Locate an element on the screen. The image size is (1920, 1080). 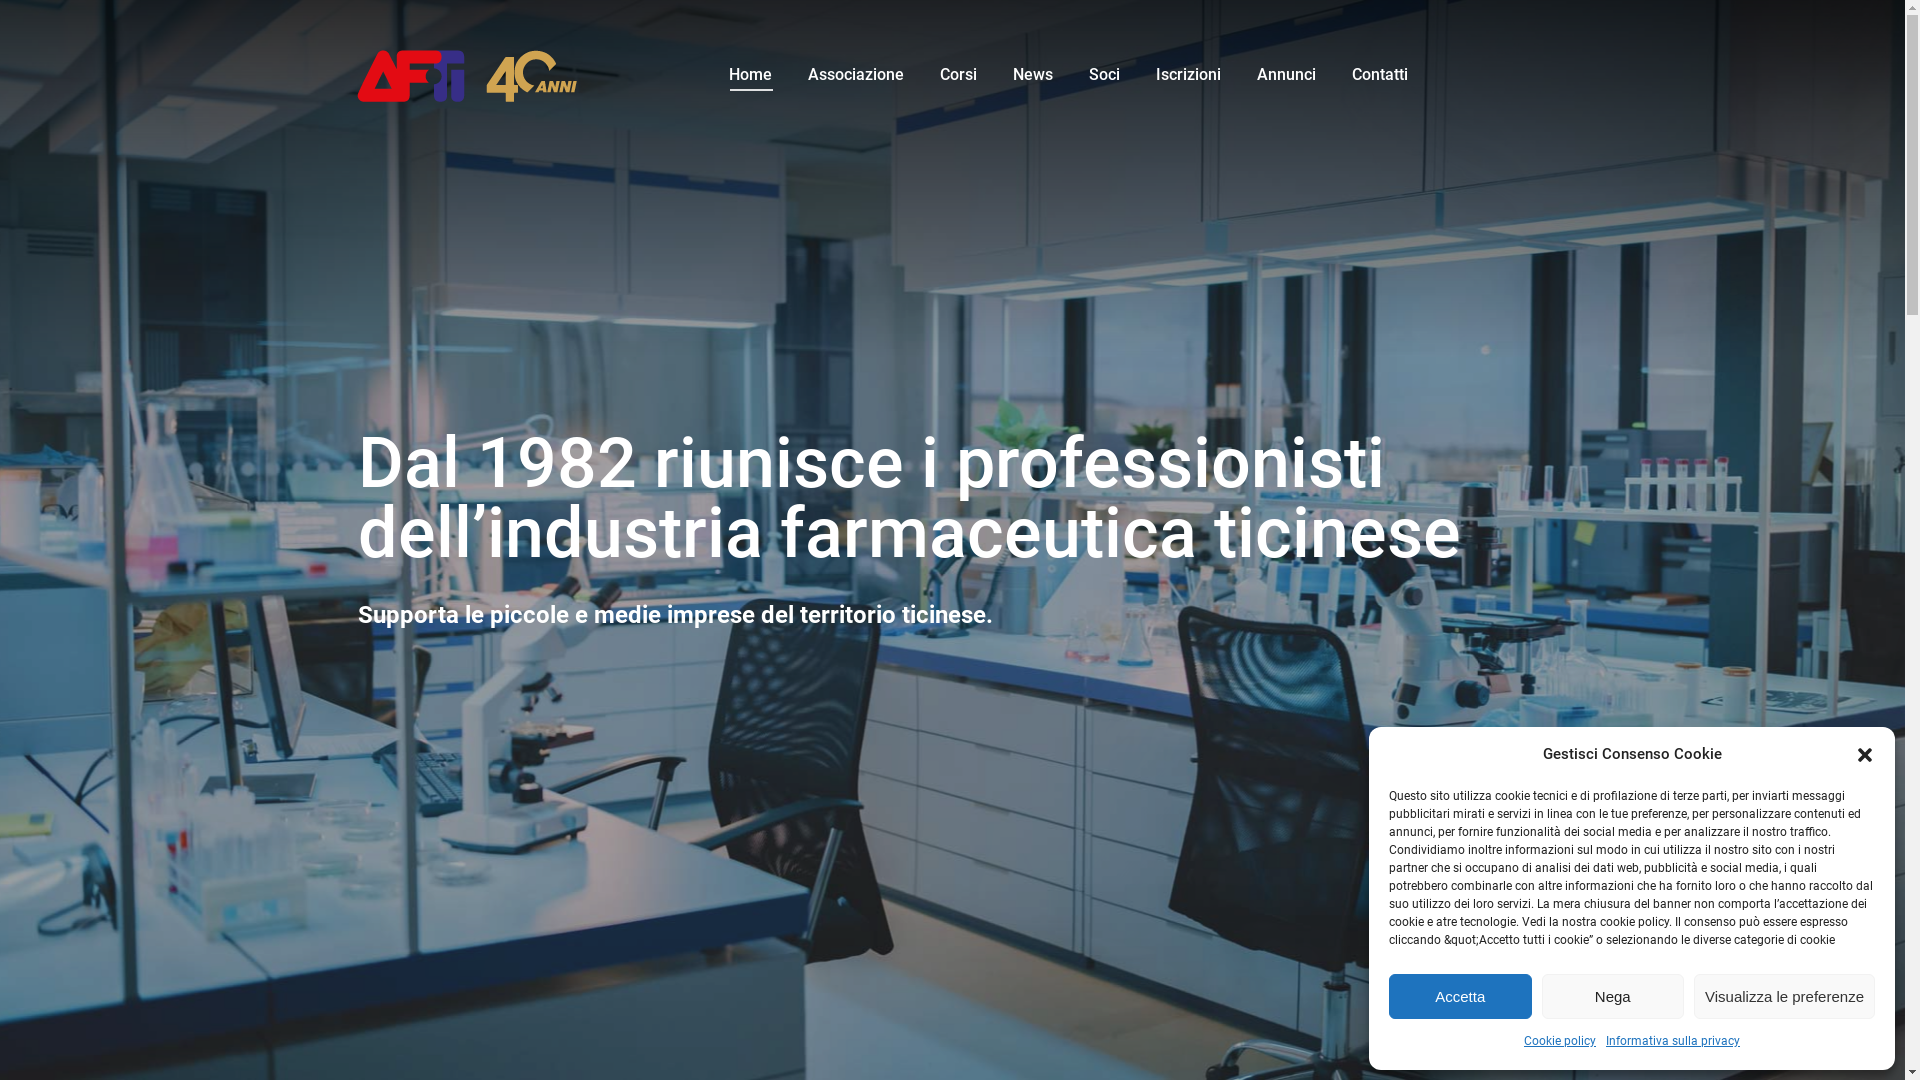
Annunci is located at coordinates (1286, 75).